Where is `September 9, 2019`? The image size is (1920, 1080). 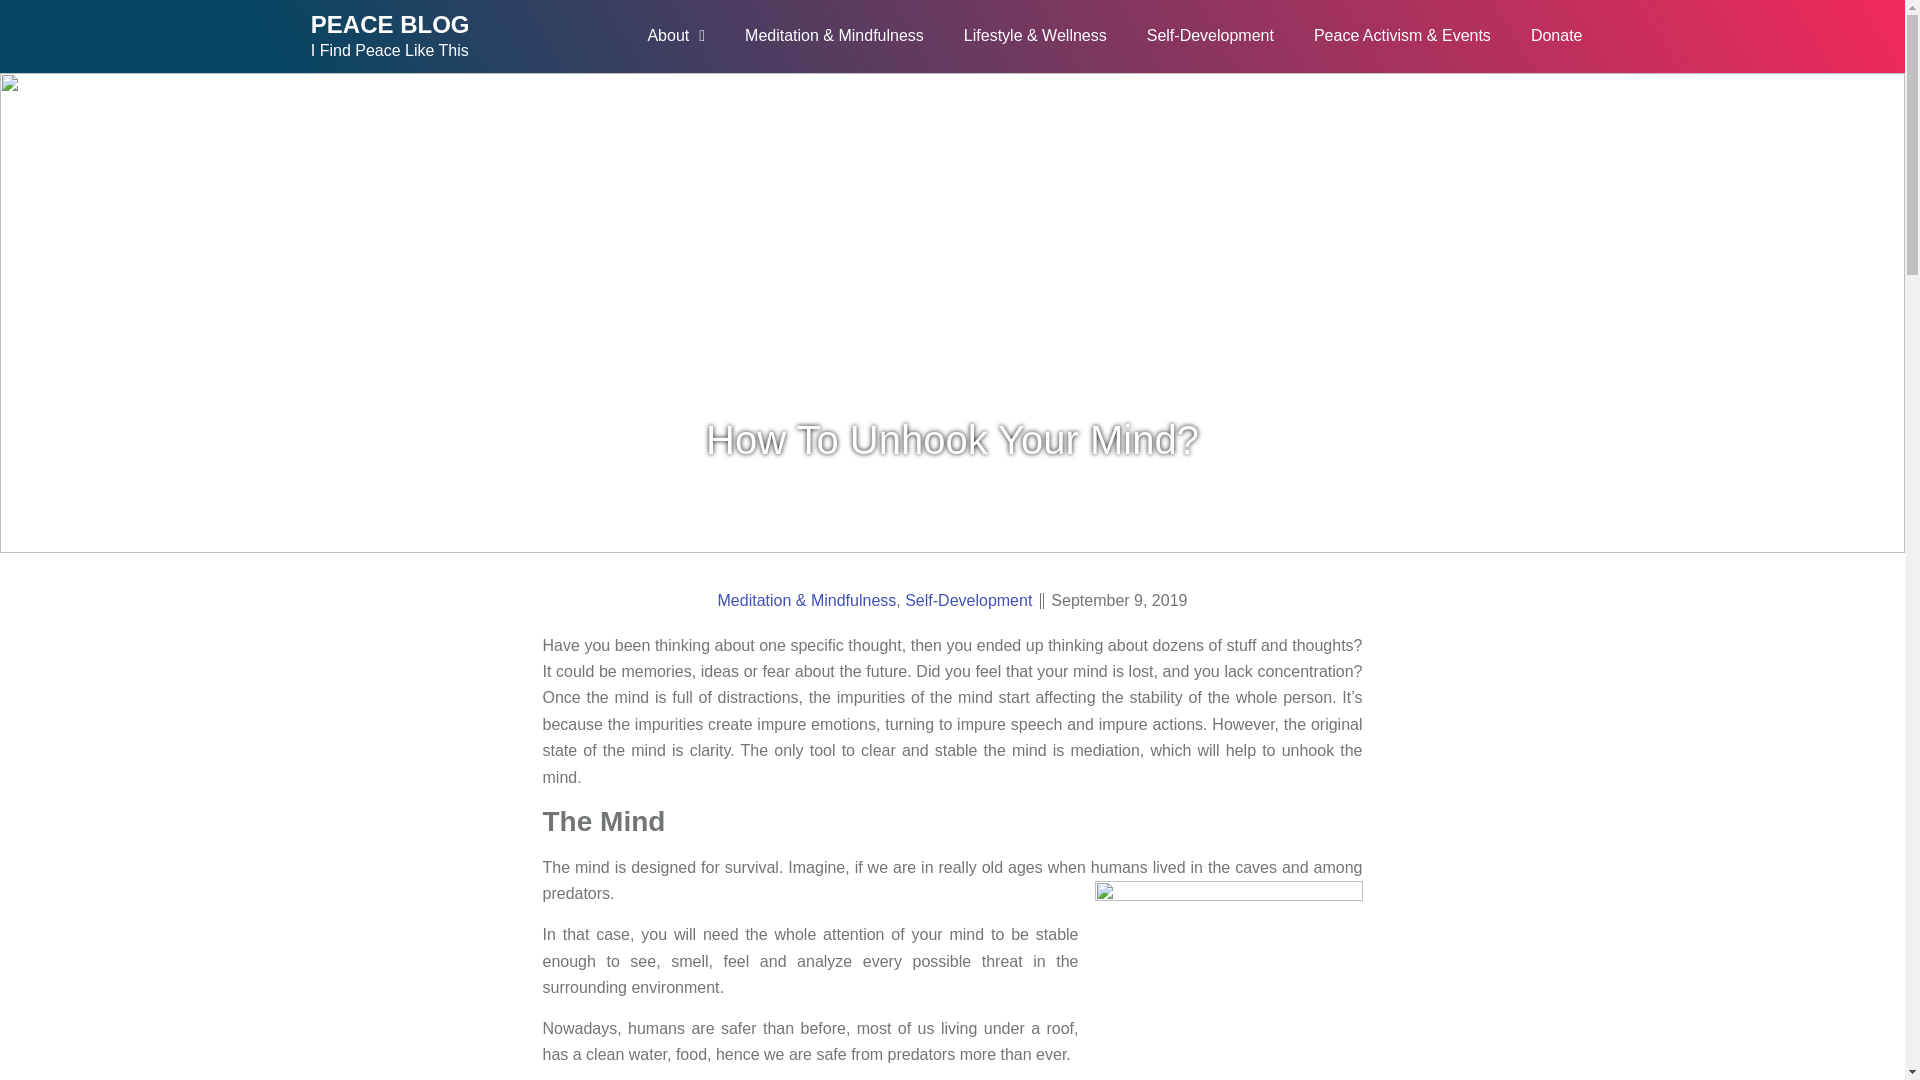
September 9, 2019 is located at coordinates (1118, 598).